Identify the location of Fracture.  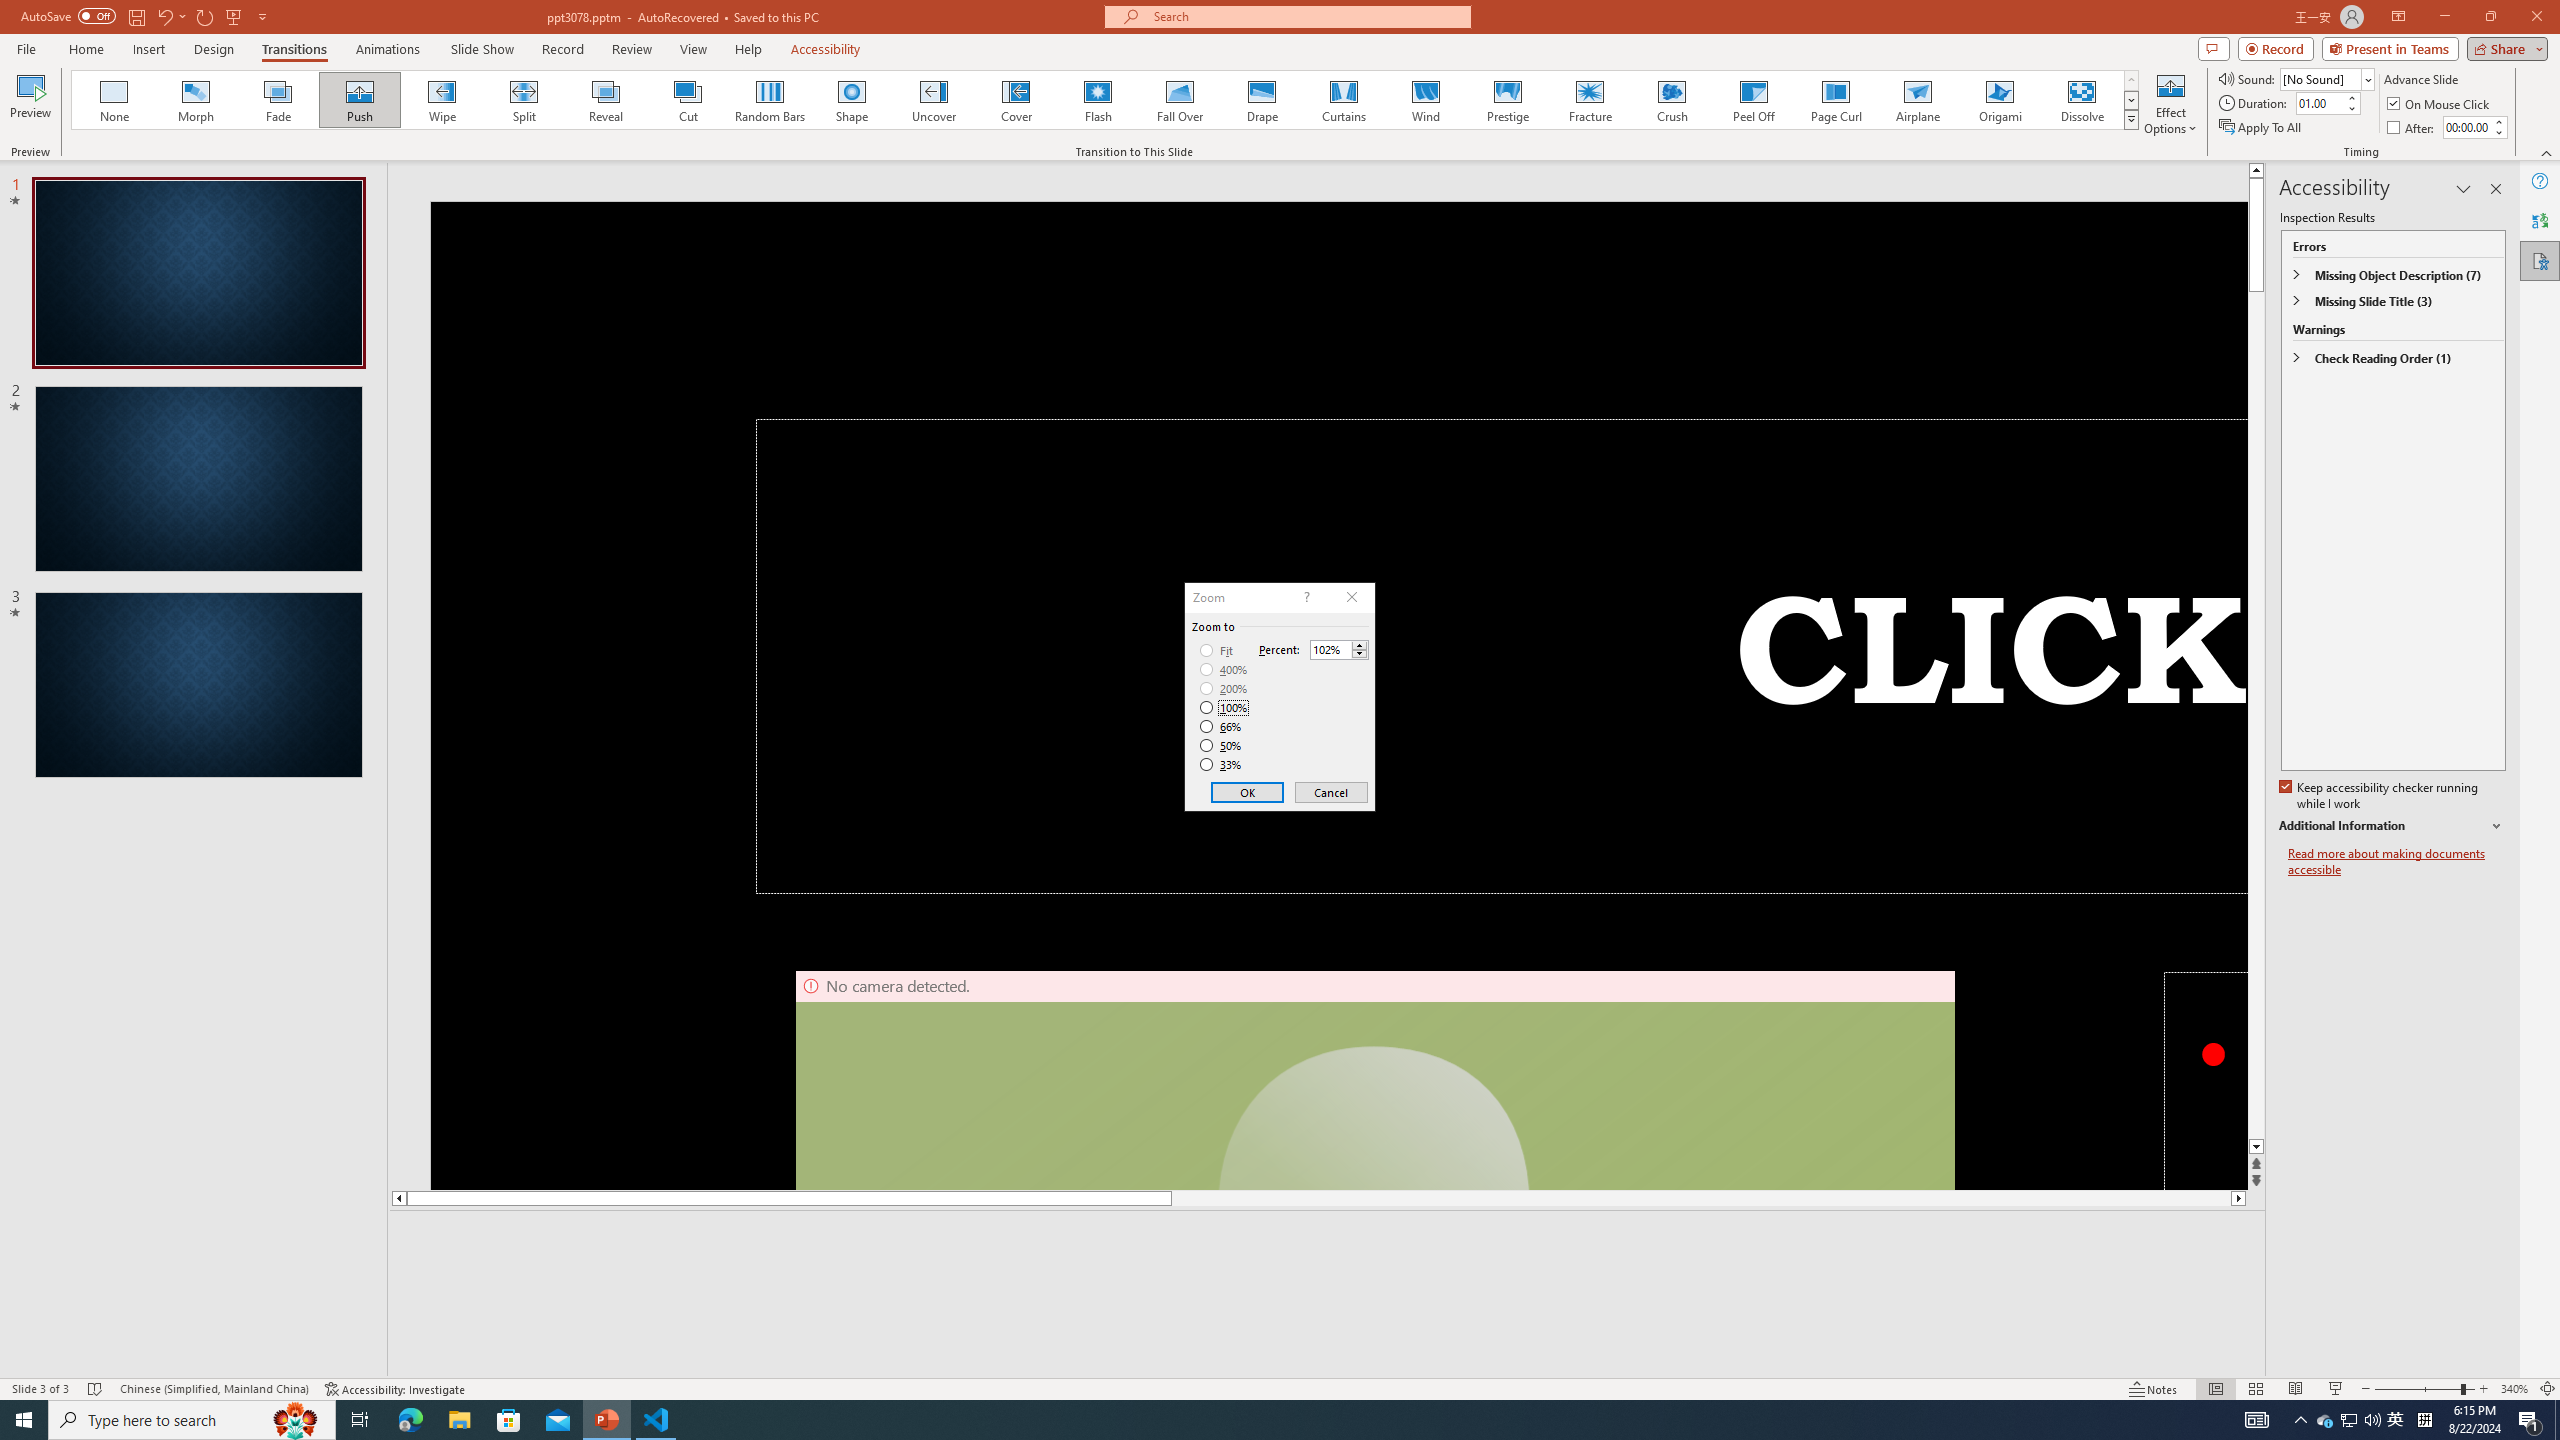
(1589, 100).